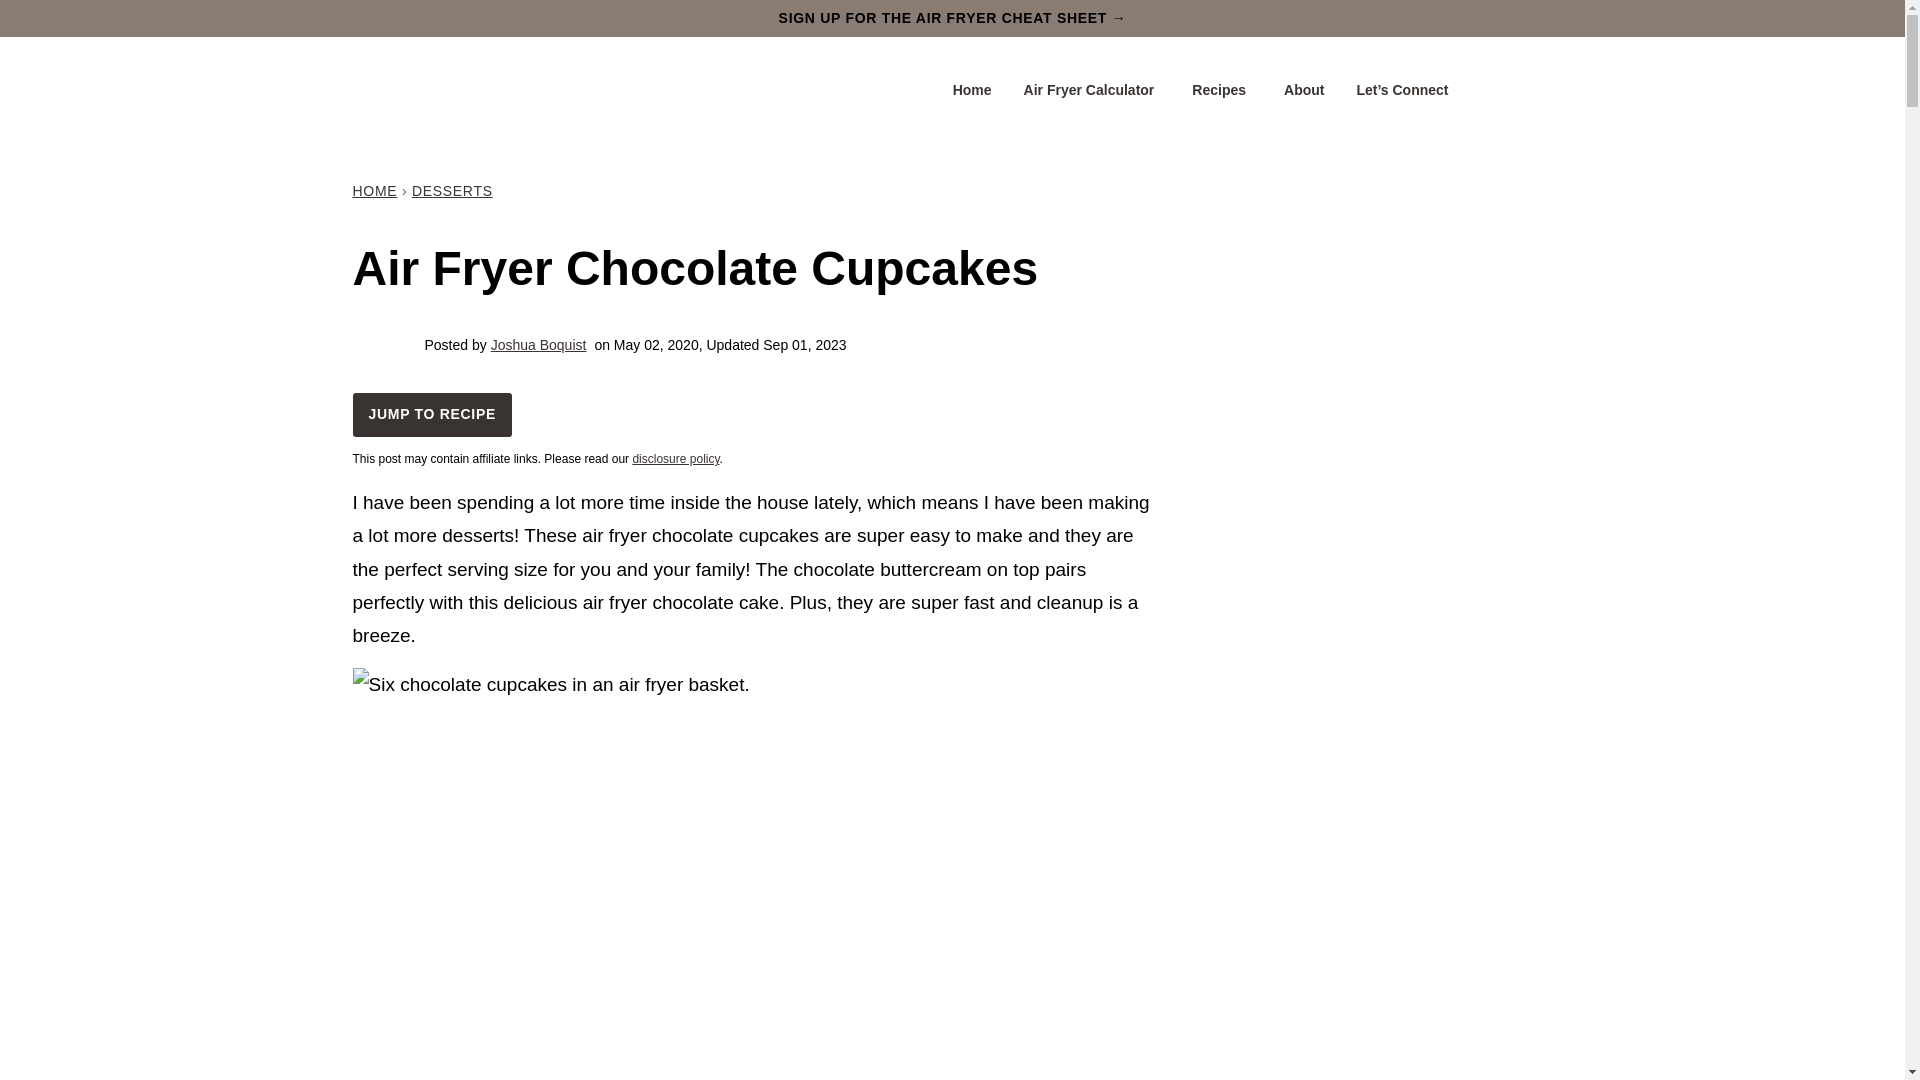 The image size is (1920, 1080). I want to click on Recipes, so click(1221, 90).